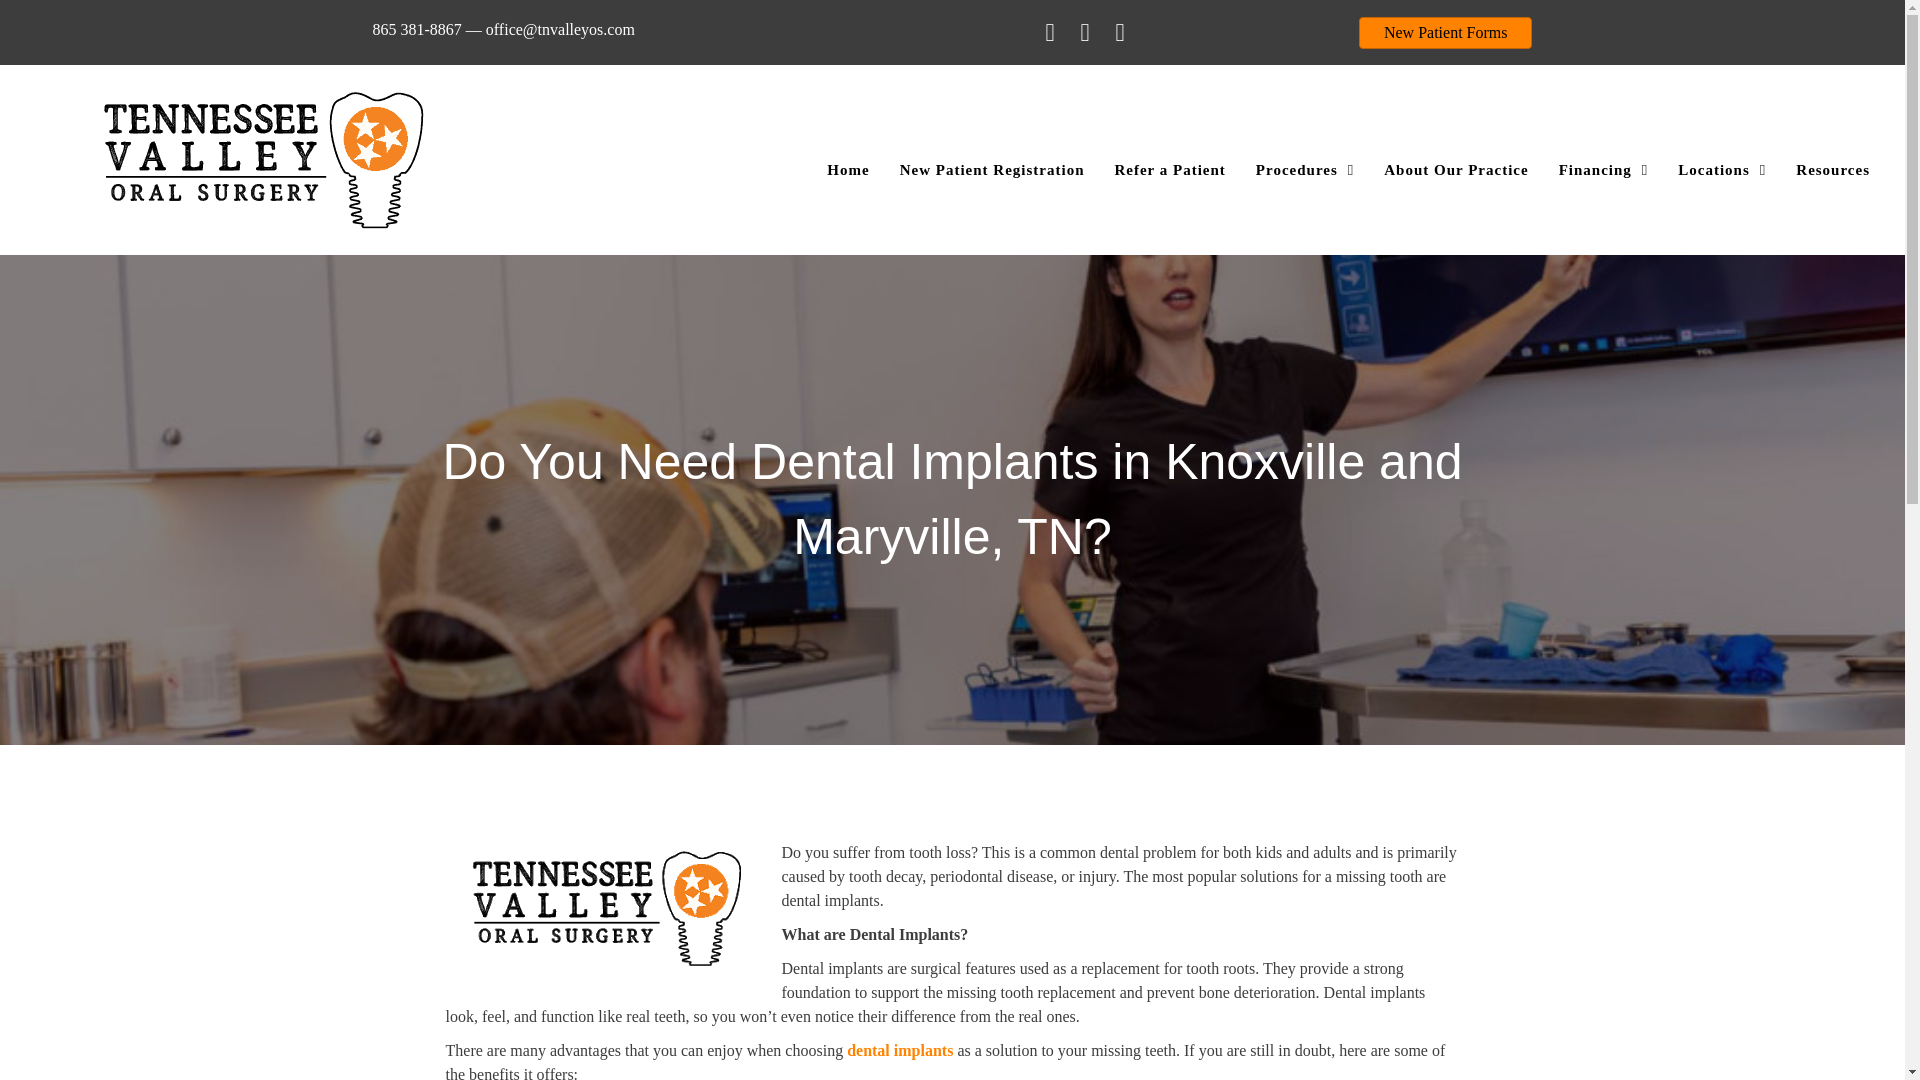 The image size is (1920, 1080). I want to click on Financing, so click(1604, 169).